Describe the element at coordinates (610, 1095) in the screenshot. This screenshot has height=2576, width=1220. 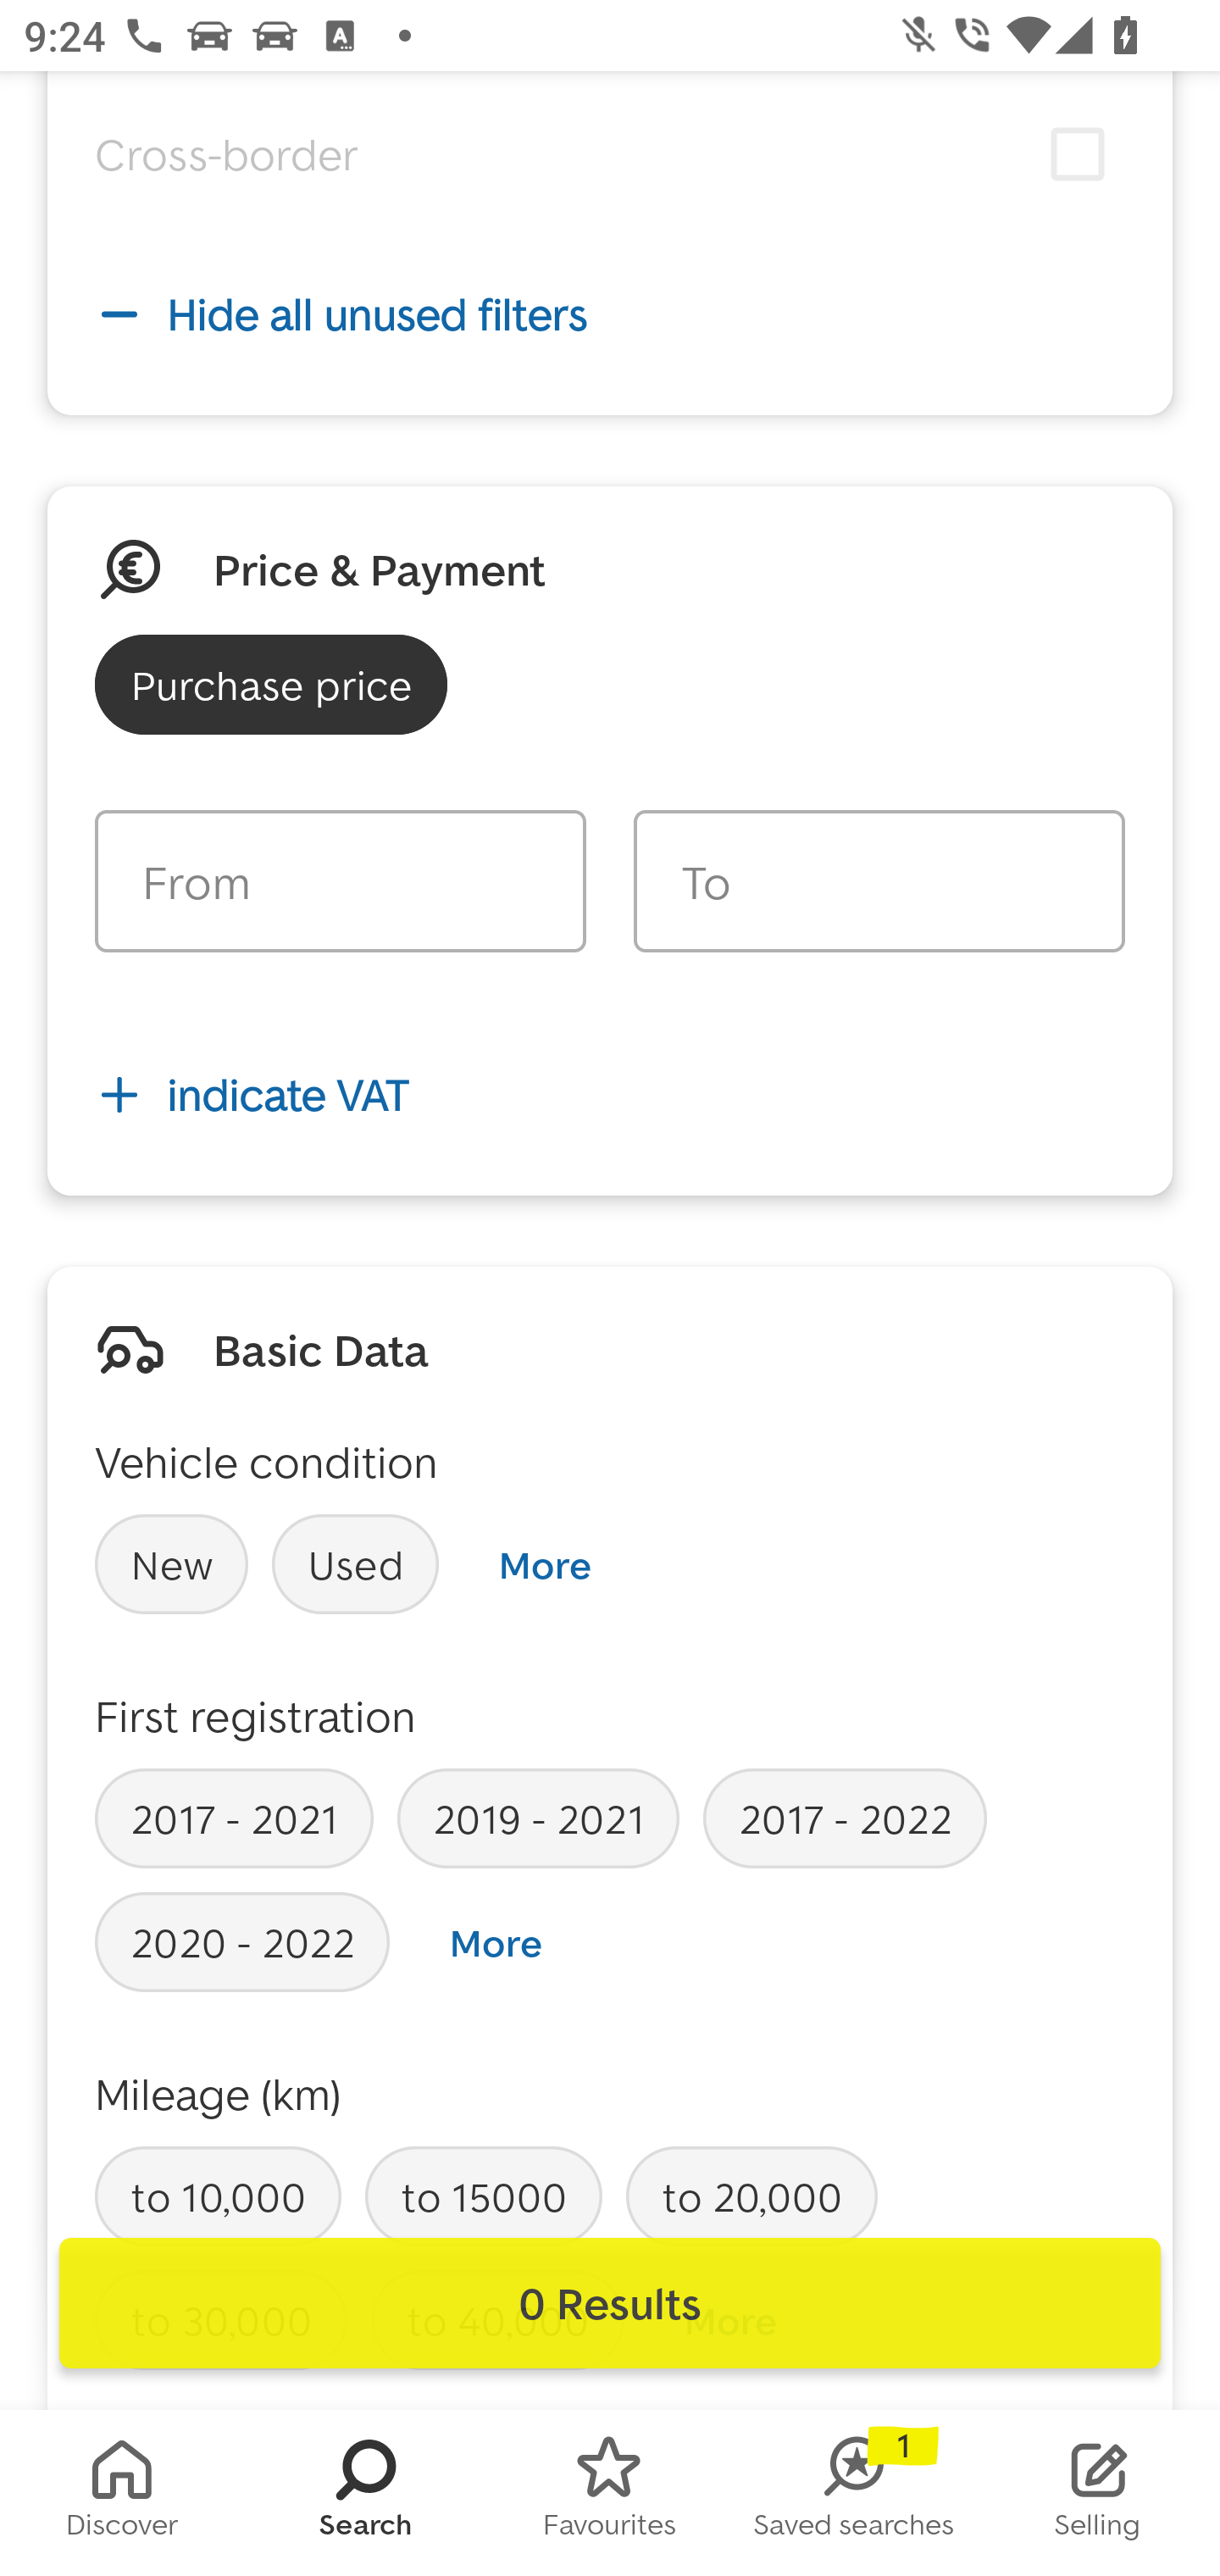
I see `indicate VAT` at that location.